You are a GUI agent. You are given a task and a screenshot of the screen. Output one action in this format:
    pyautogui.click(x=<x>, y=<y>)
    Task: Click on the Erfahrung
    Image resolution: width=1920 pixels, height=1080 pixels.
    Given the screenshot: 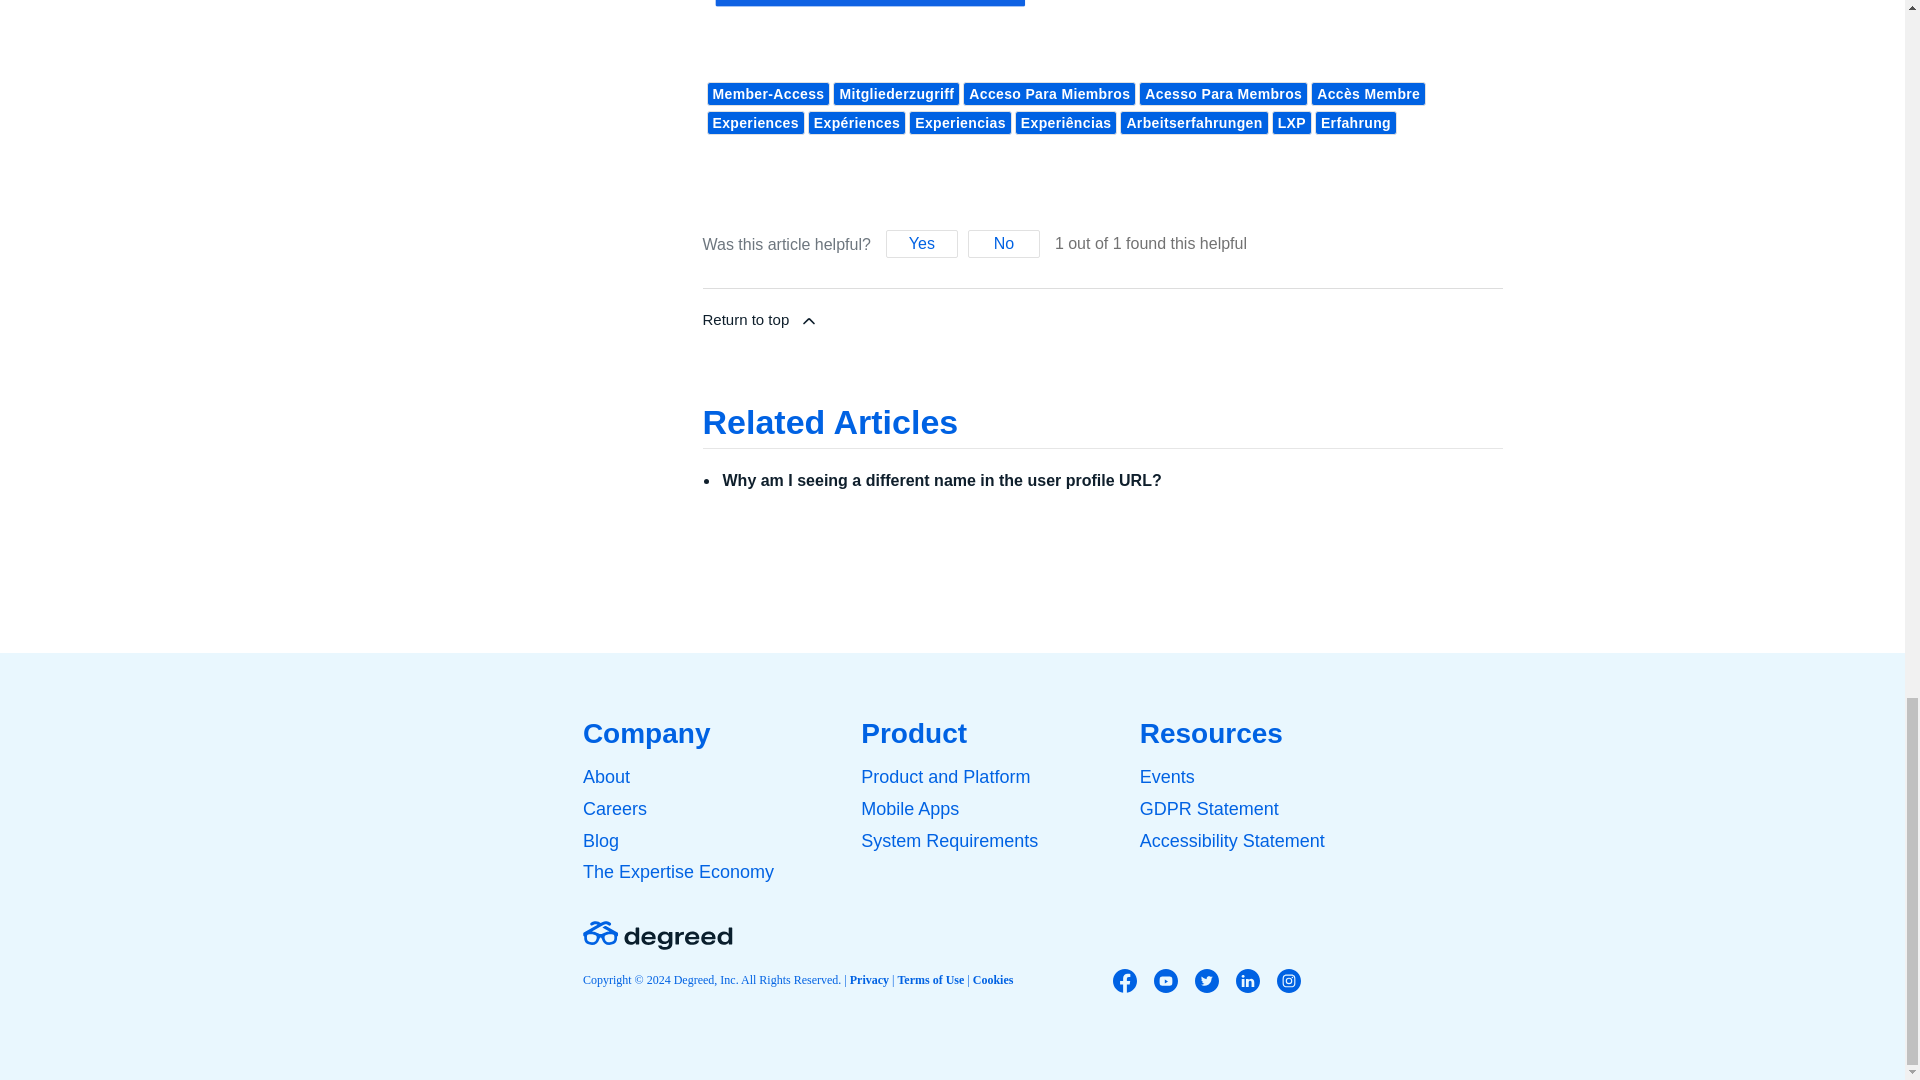 What is the action you would take?
    pyautogui.click(x=1356, y=123)
    